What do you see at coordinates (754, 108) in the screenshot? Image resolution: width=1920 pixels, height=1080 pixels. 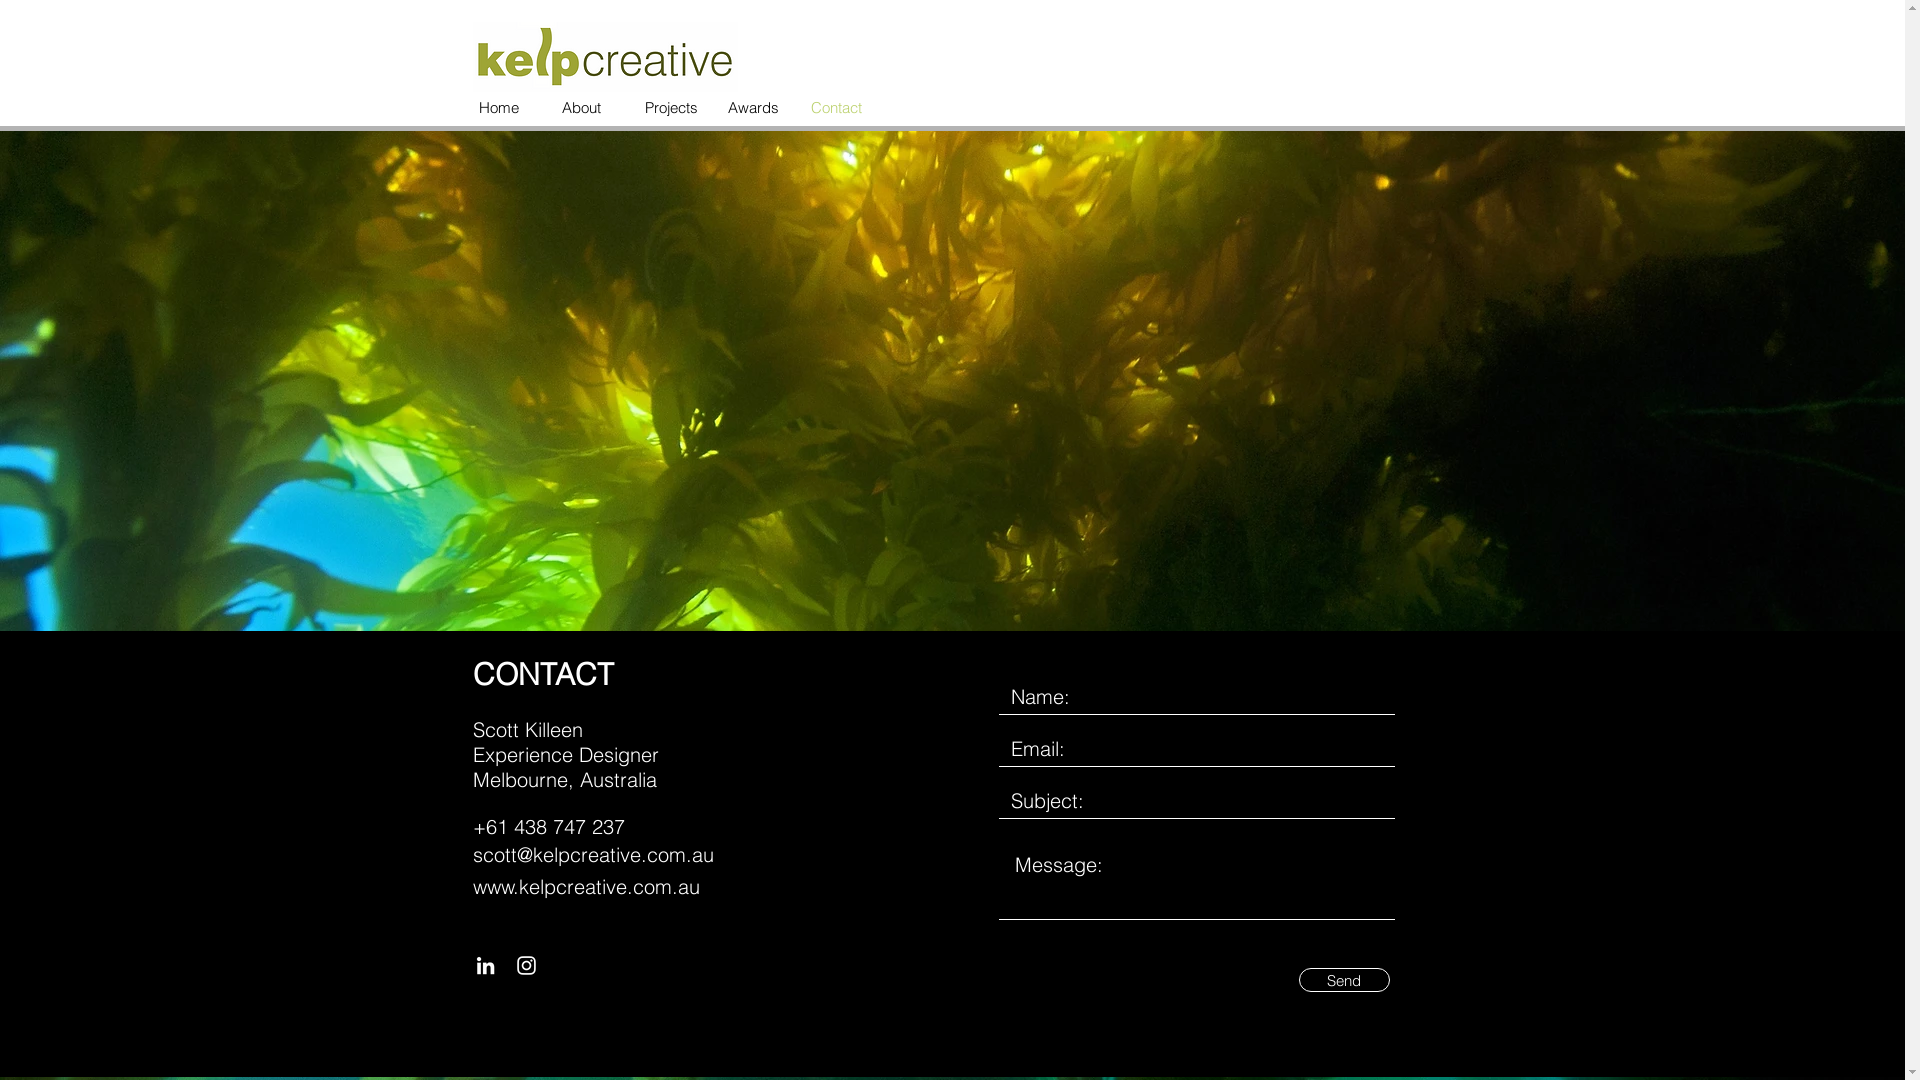 I see `Awards` at bounding box center [754, 108].